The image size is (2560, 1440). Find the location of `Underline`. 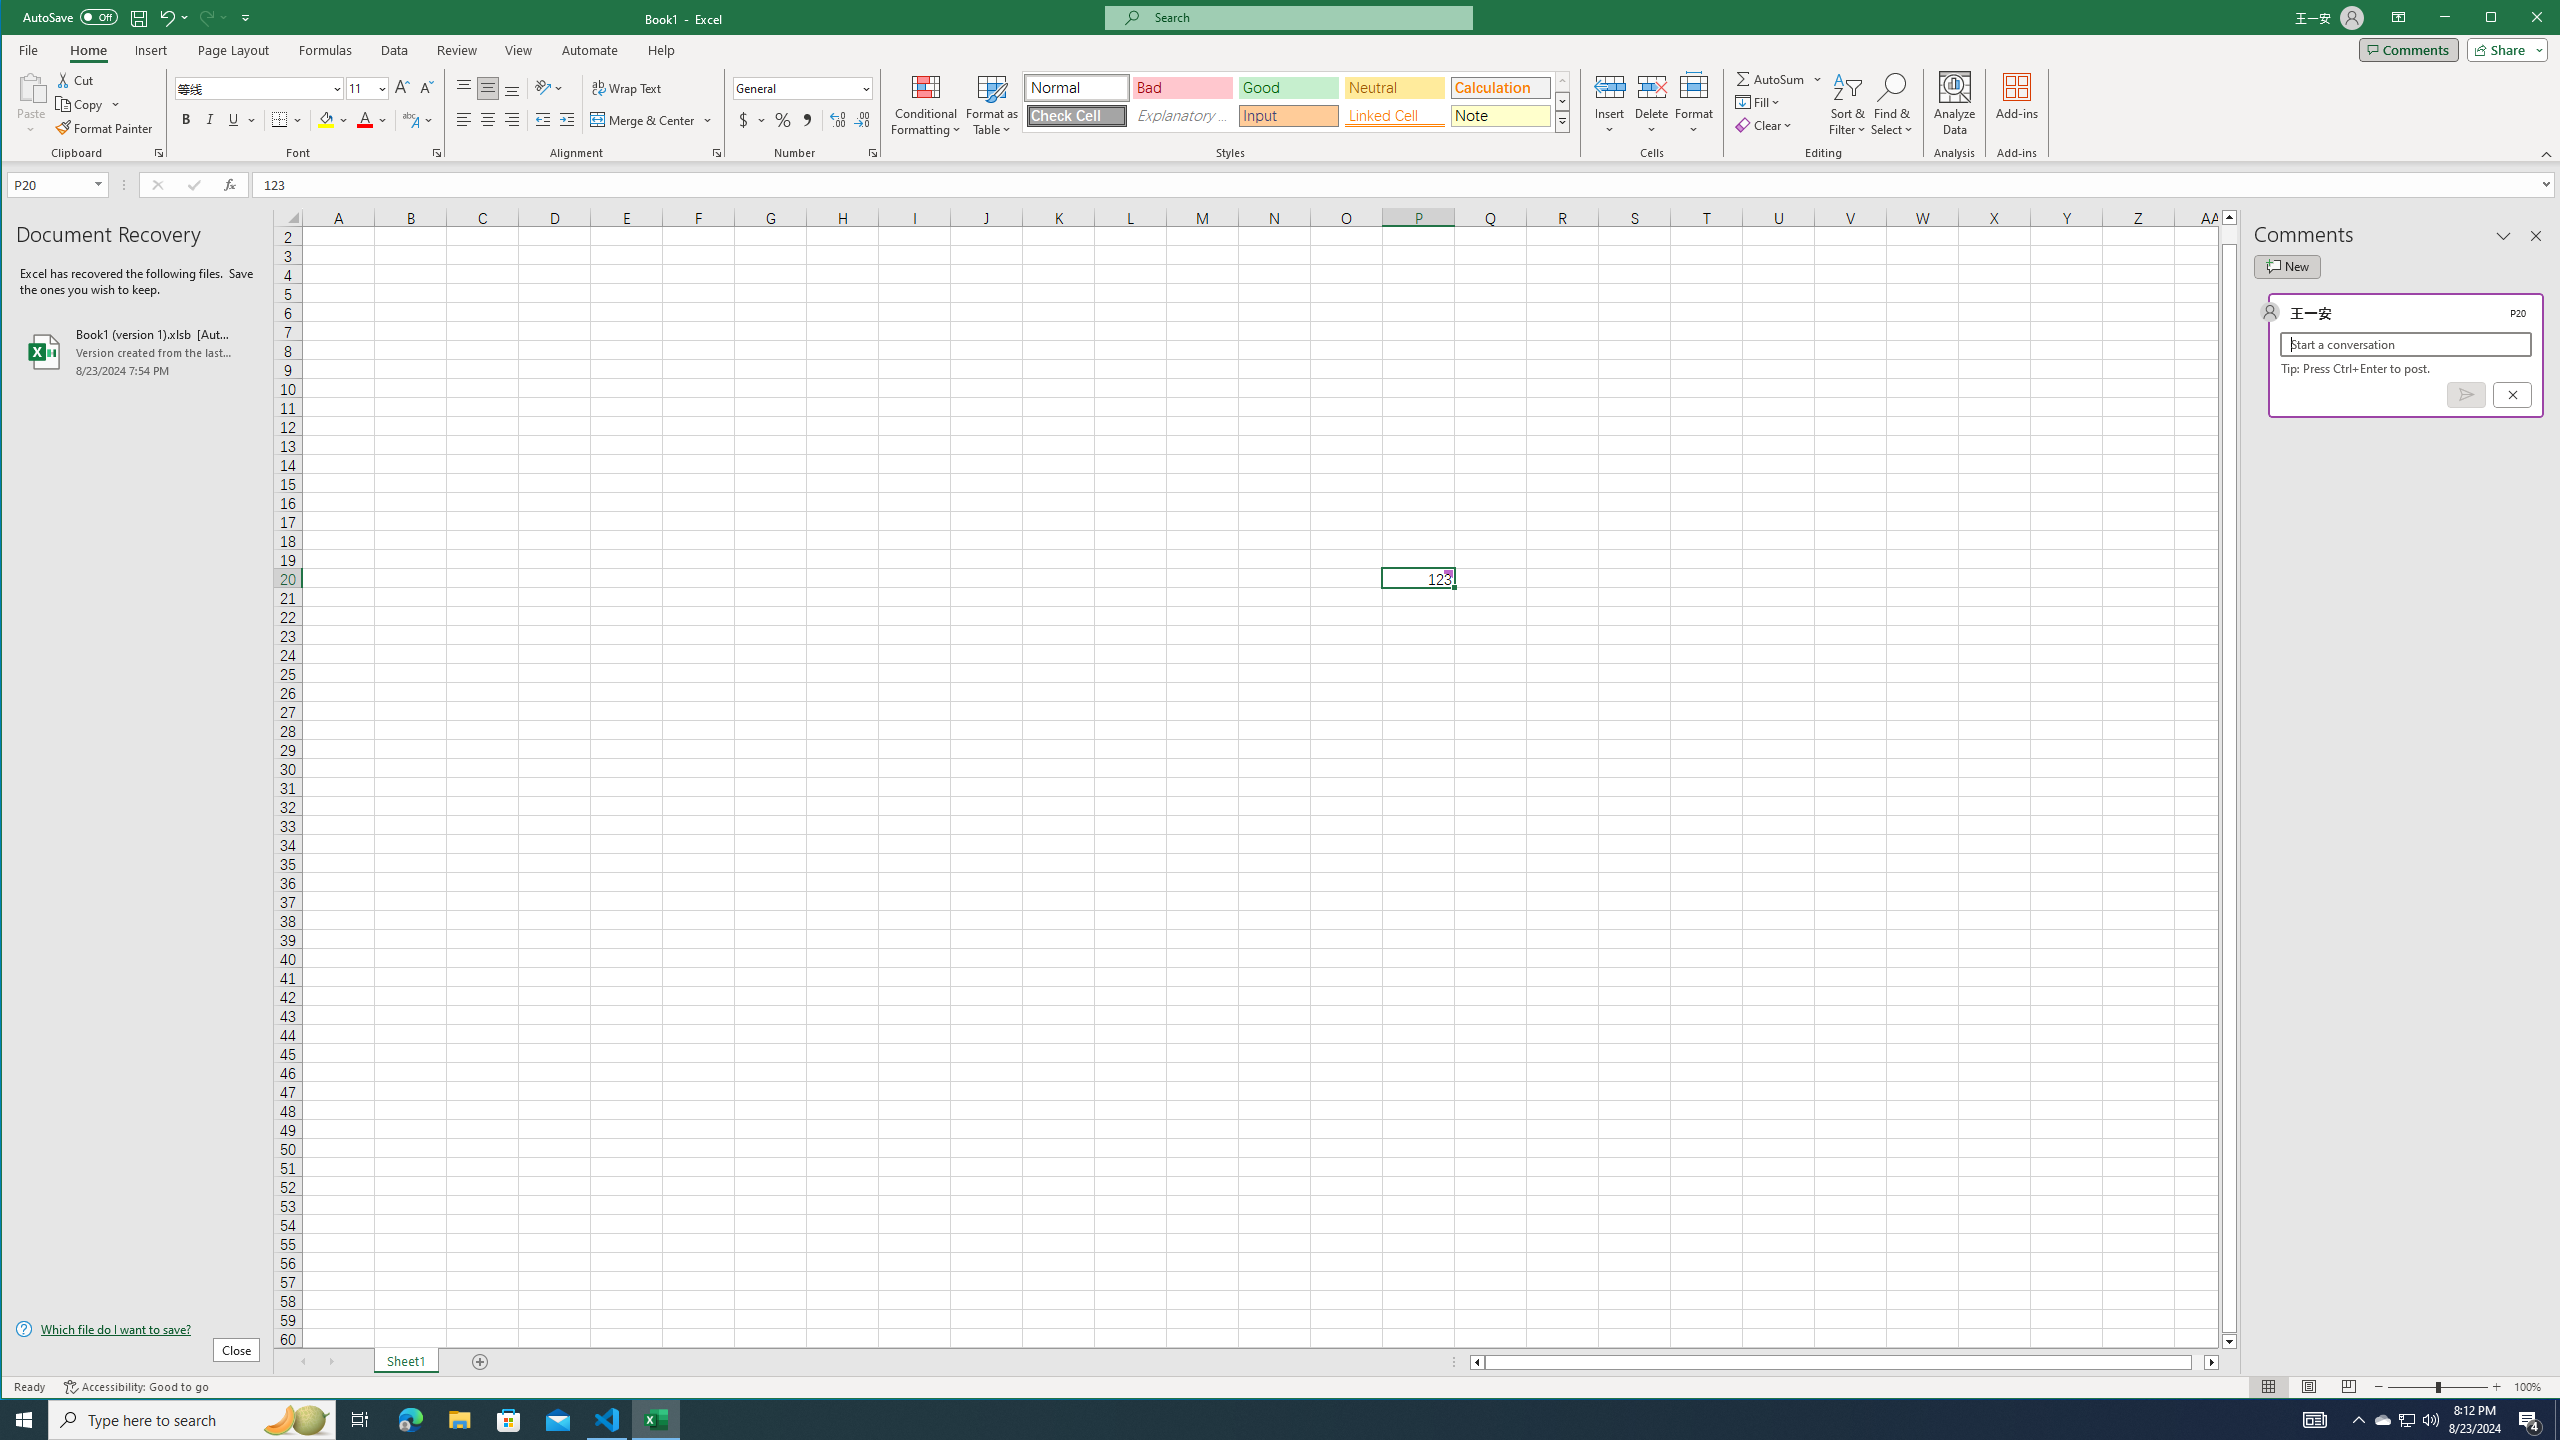

Underline is located at coordinates (234, 120).